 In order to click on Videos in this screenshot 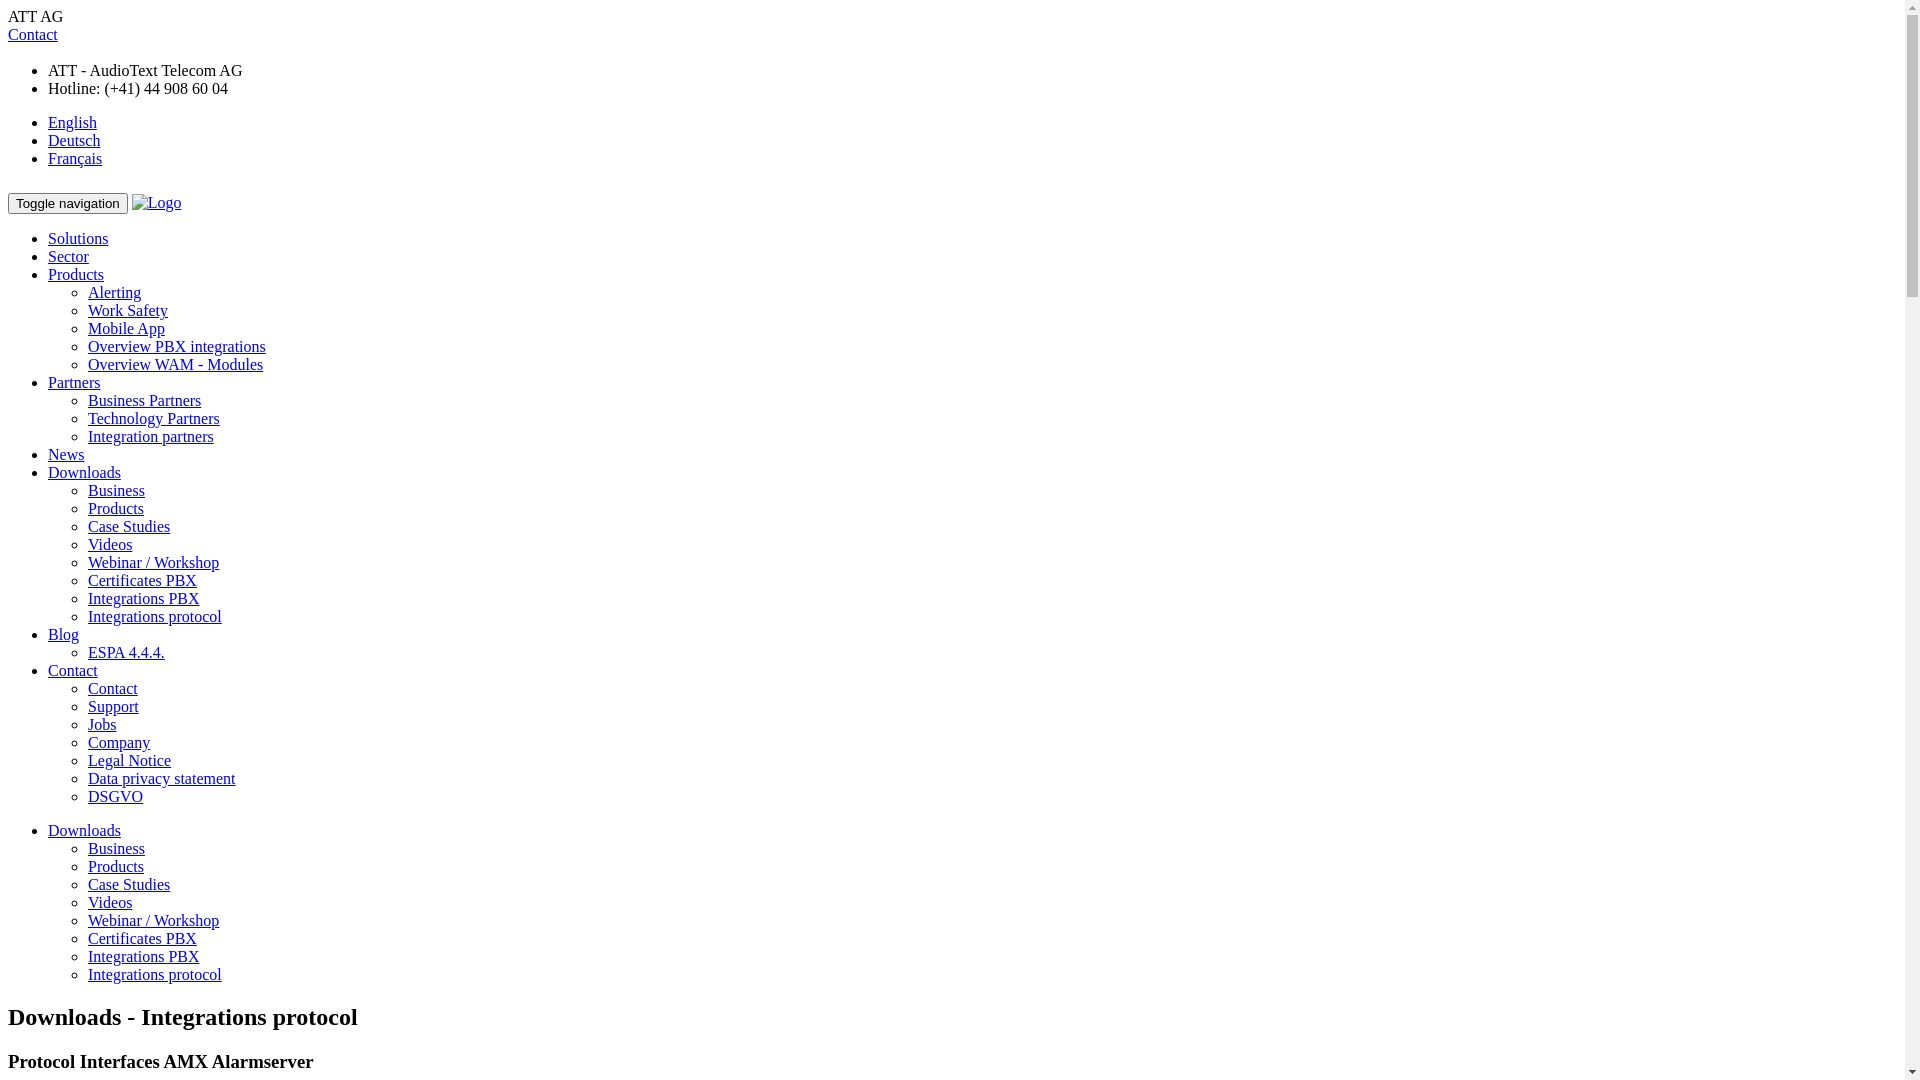, I will do `click(110, 902)`.